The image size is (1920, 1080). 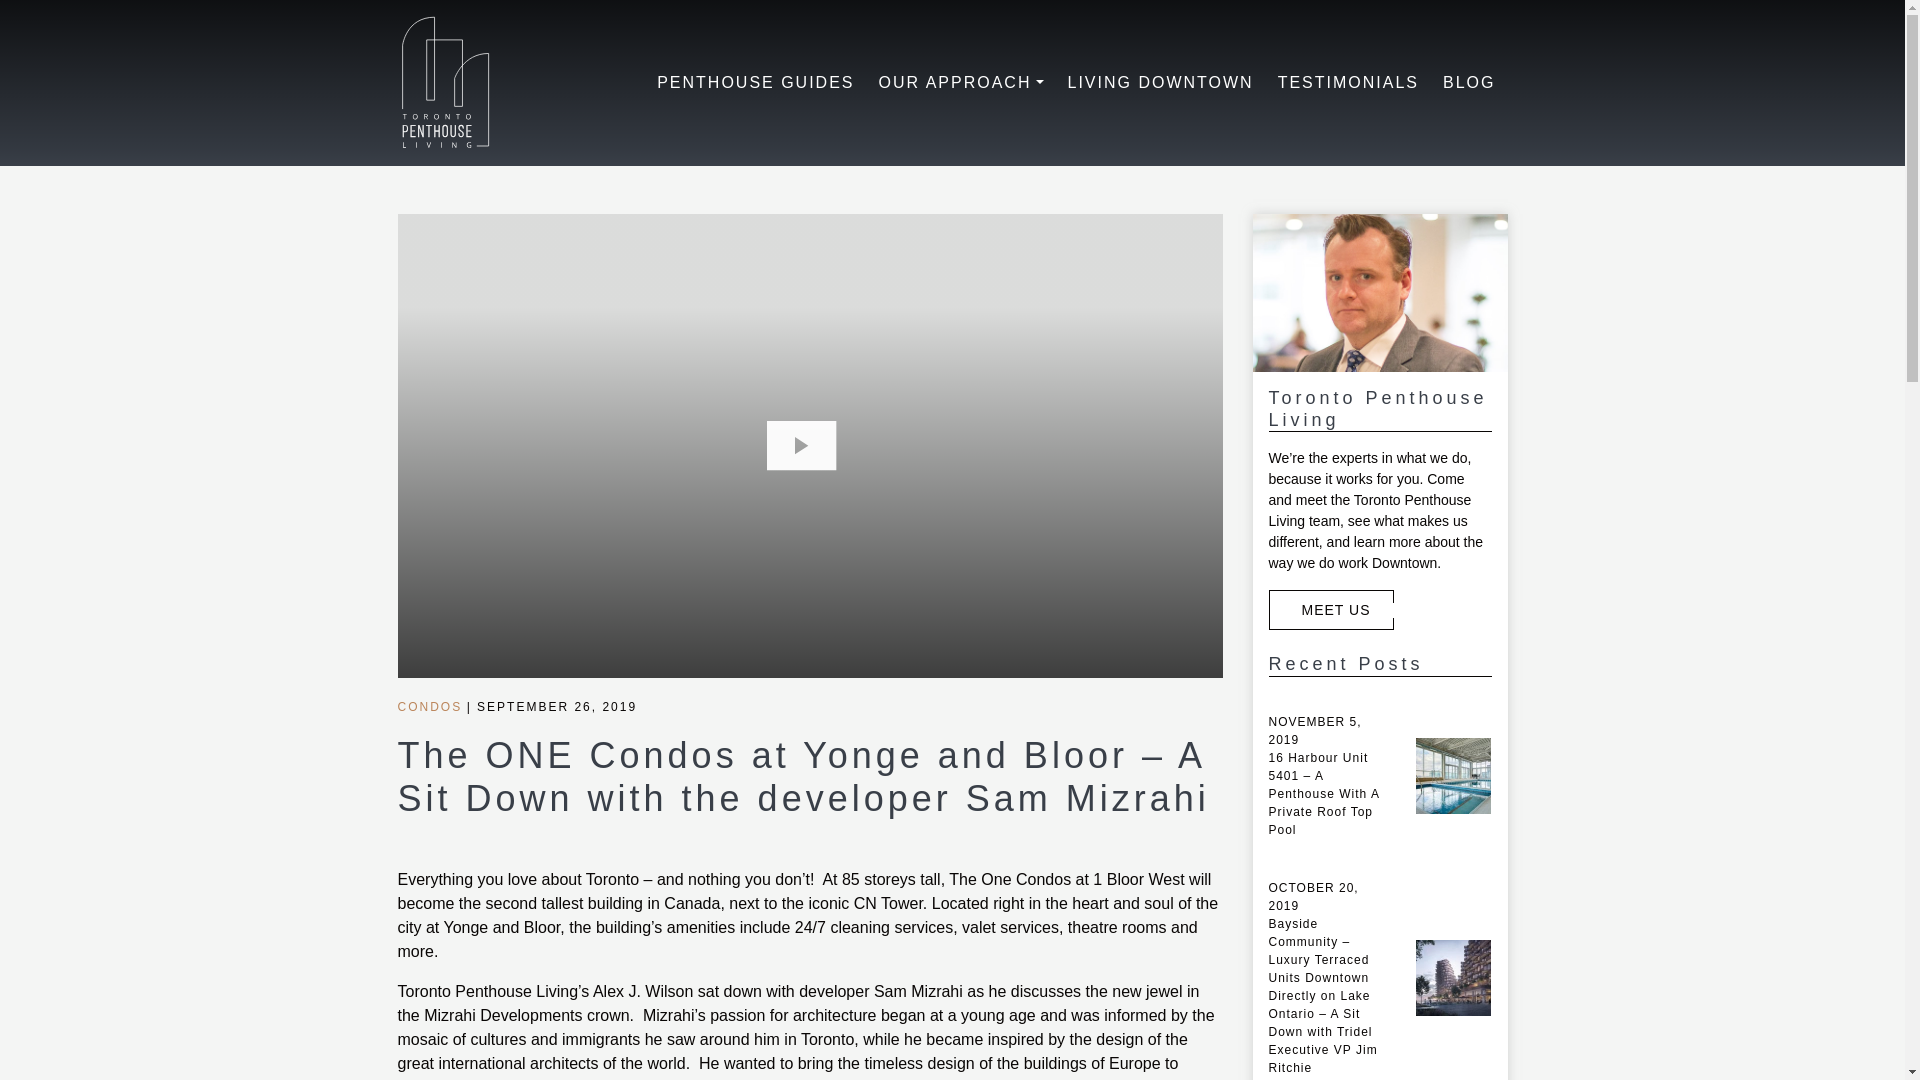 I want to click on MEET US, so click(x=1330, y=609).